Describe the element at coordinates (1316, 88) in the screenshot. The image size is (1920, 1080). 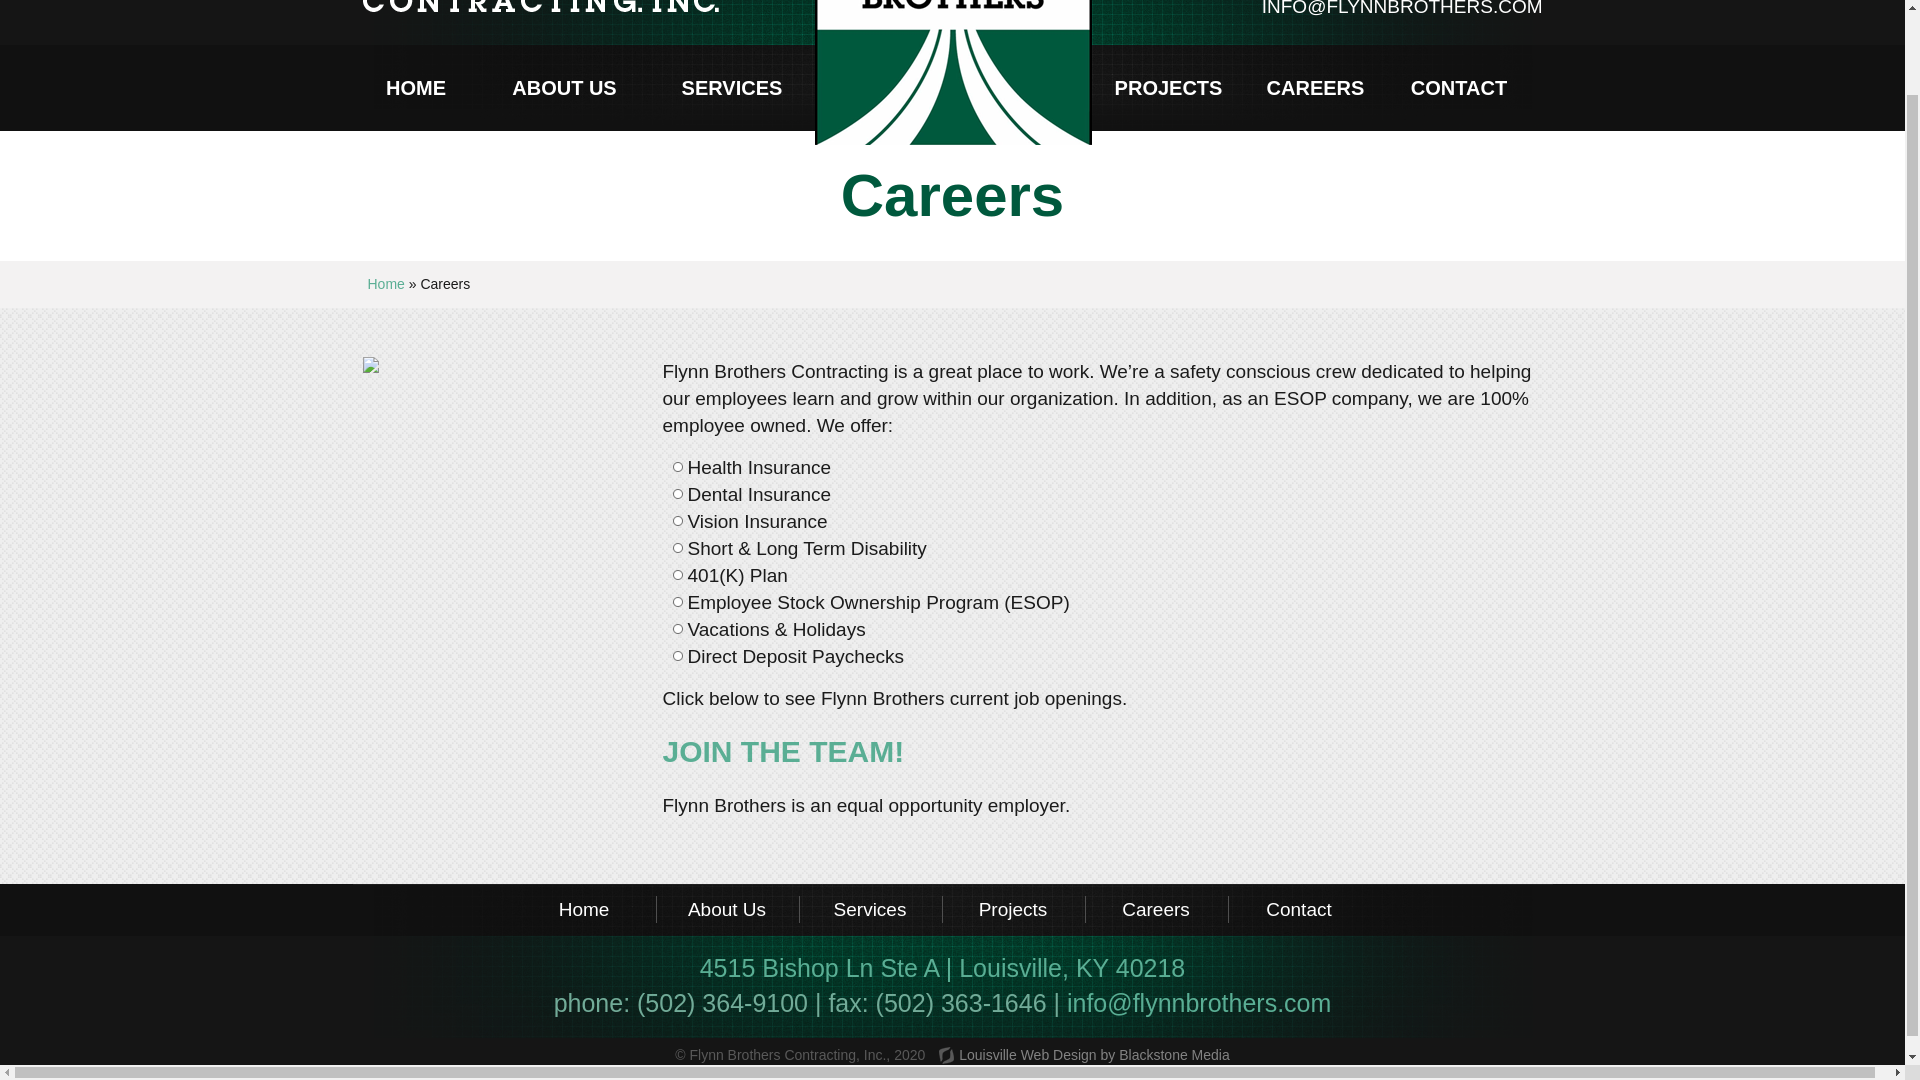
I see `CAREERS` at that location.